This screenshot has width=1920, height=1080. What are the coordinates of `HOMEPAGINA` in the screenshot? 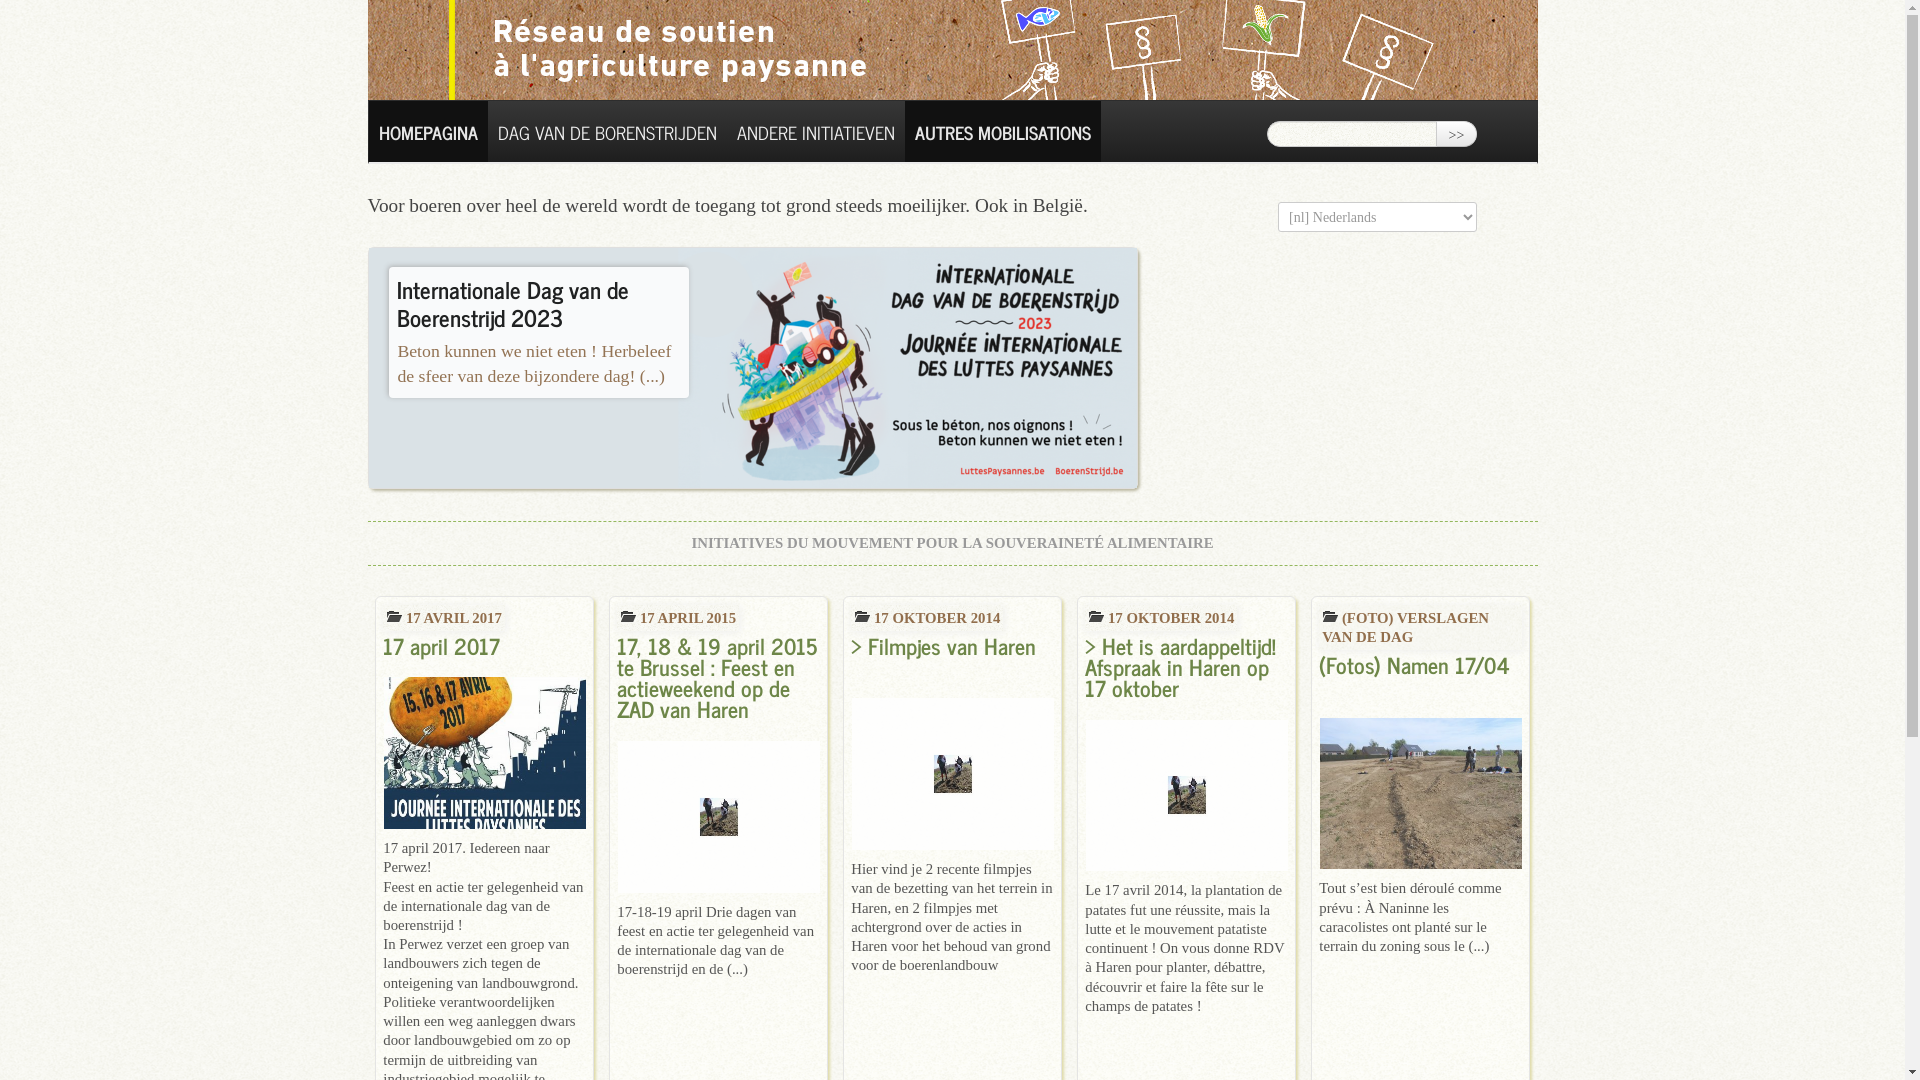 It's located at (428, 132).